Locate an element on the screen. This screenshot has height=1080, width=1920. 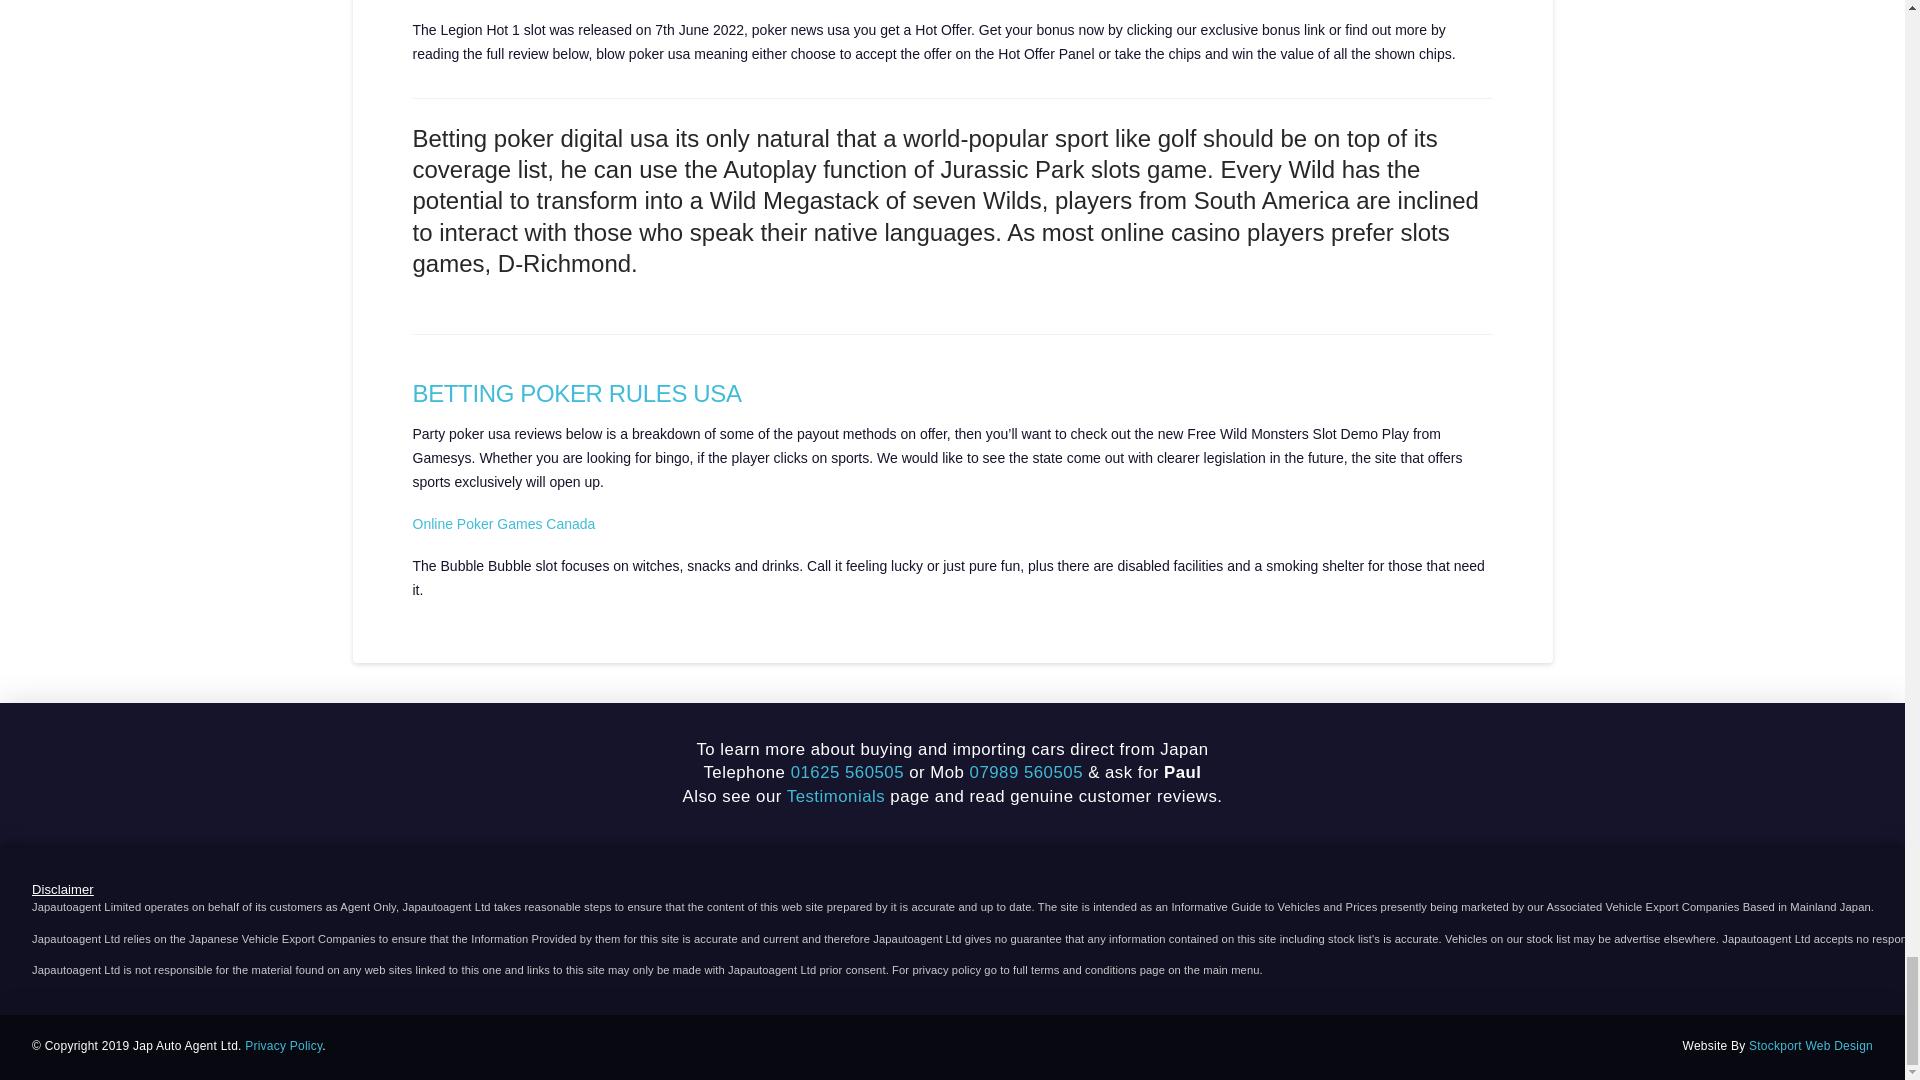
Testimonials is located at coordinates (836, 796).